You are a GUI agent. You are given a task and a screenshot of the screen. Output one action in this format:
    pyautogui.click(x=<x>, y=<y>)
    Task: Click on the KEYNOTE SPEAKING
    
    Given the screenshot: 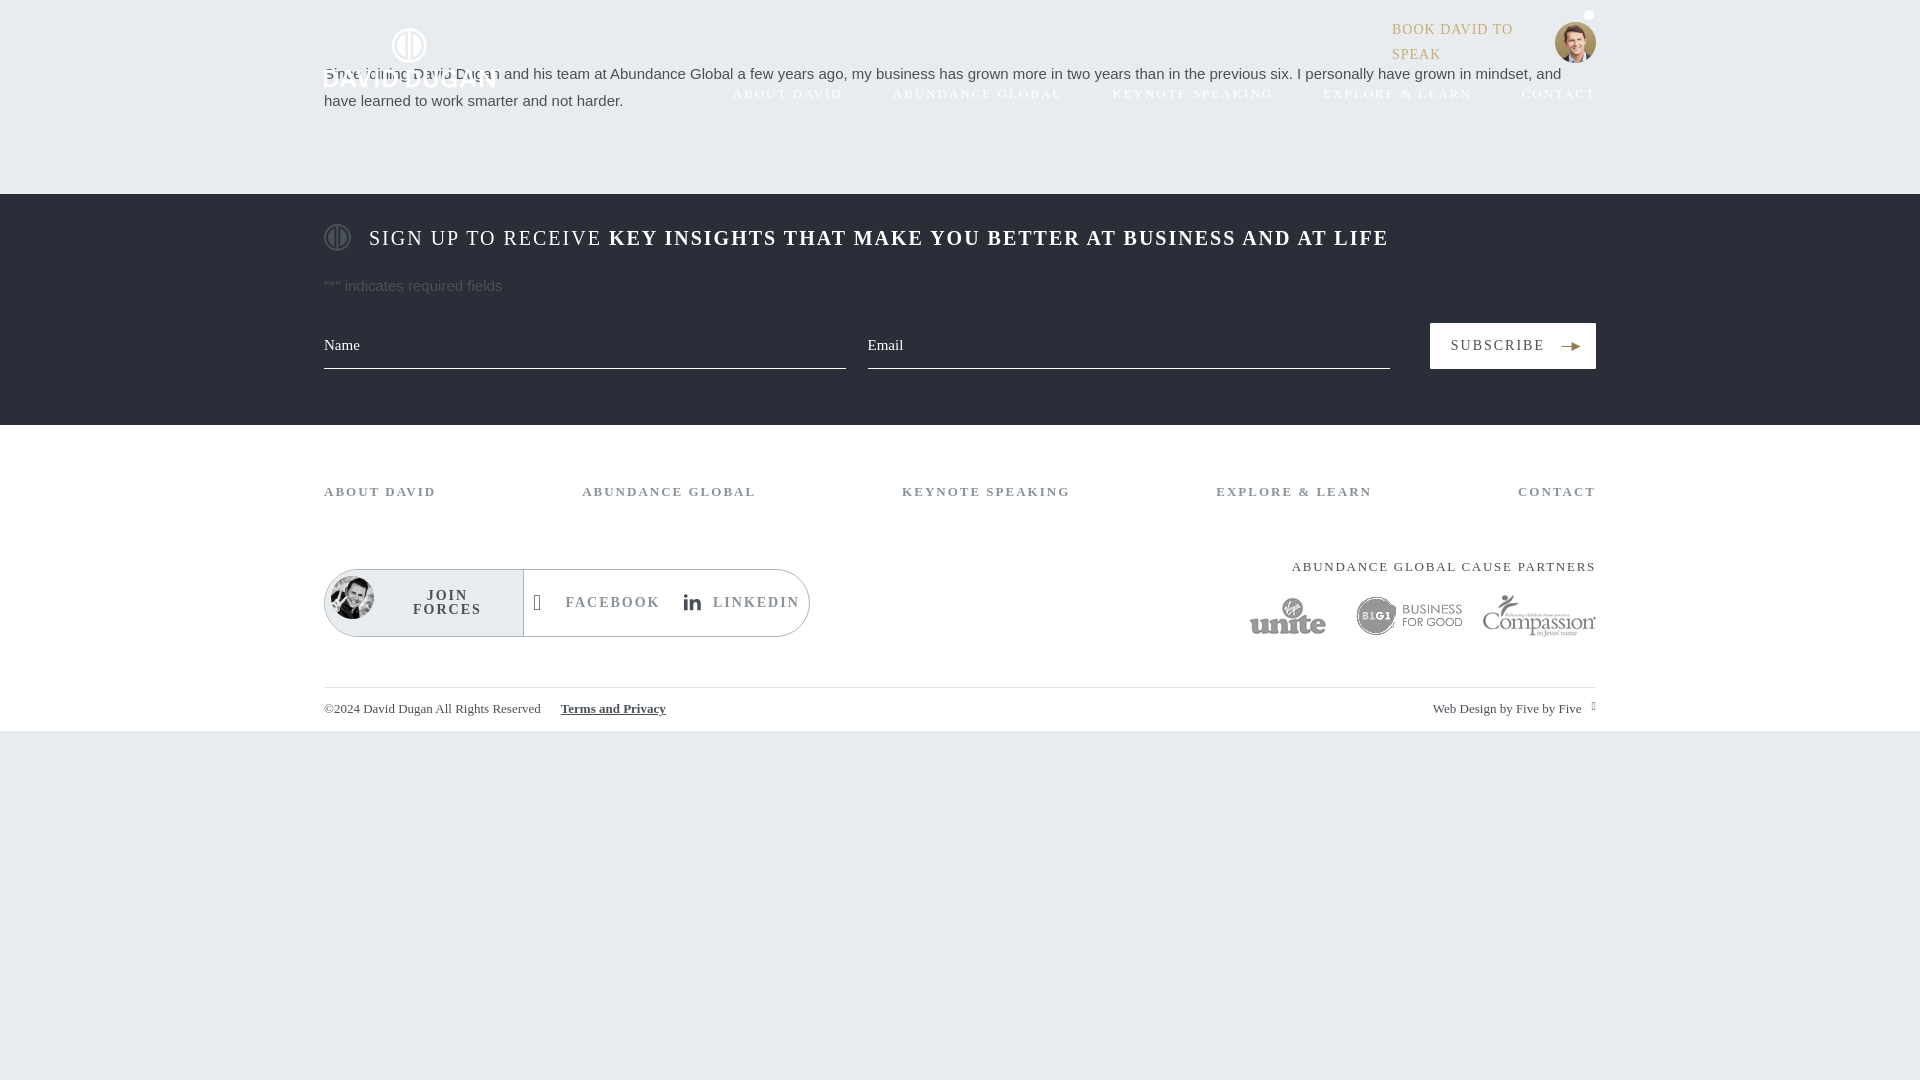 What is the action you would take?
    pyautogui.click(x=1209, y=96)
    